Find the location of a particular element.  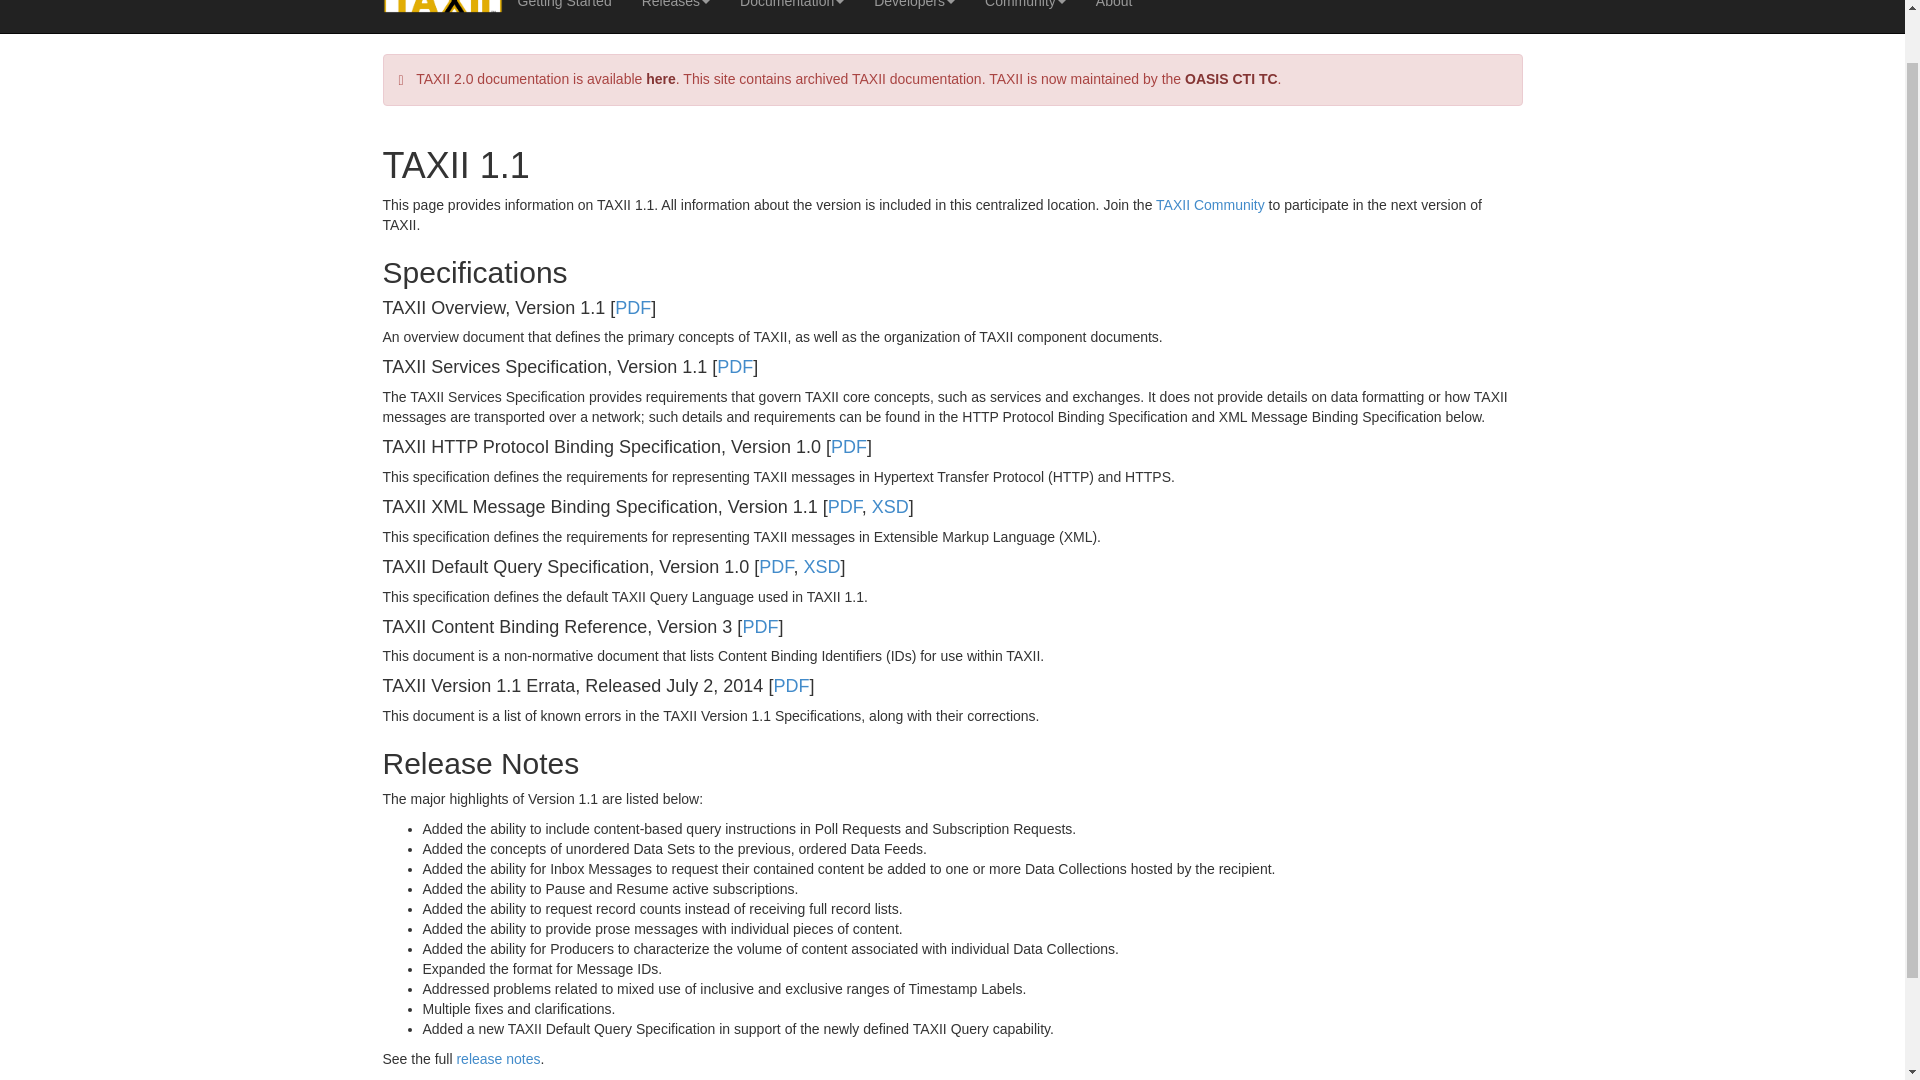

PDF is located at coordinates (775, 566).